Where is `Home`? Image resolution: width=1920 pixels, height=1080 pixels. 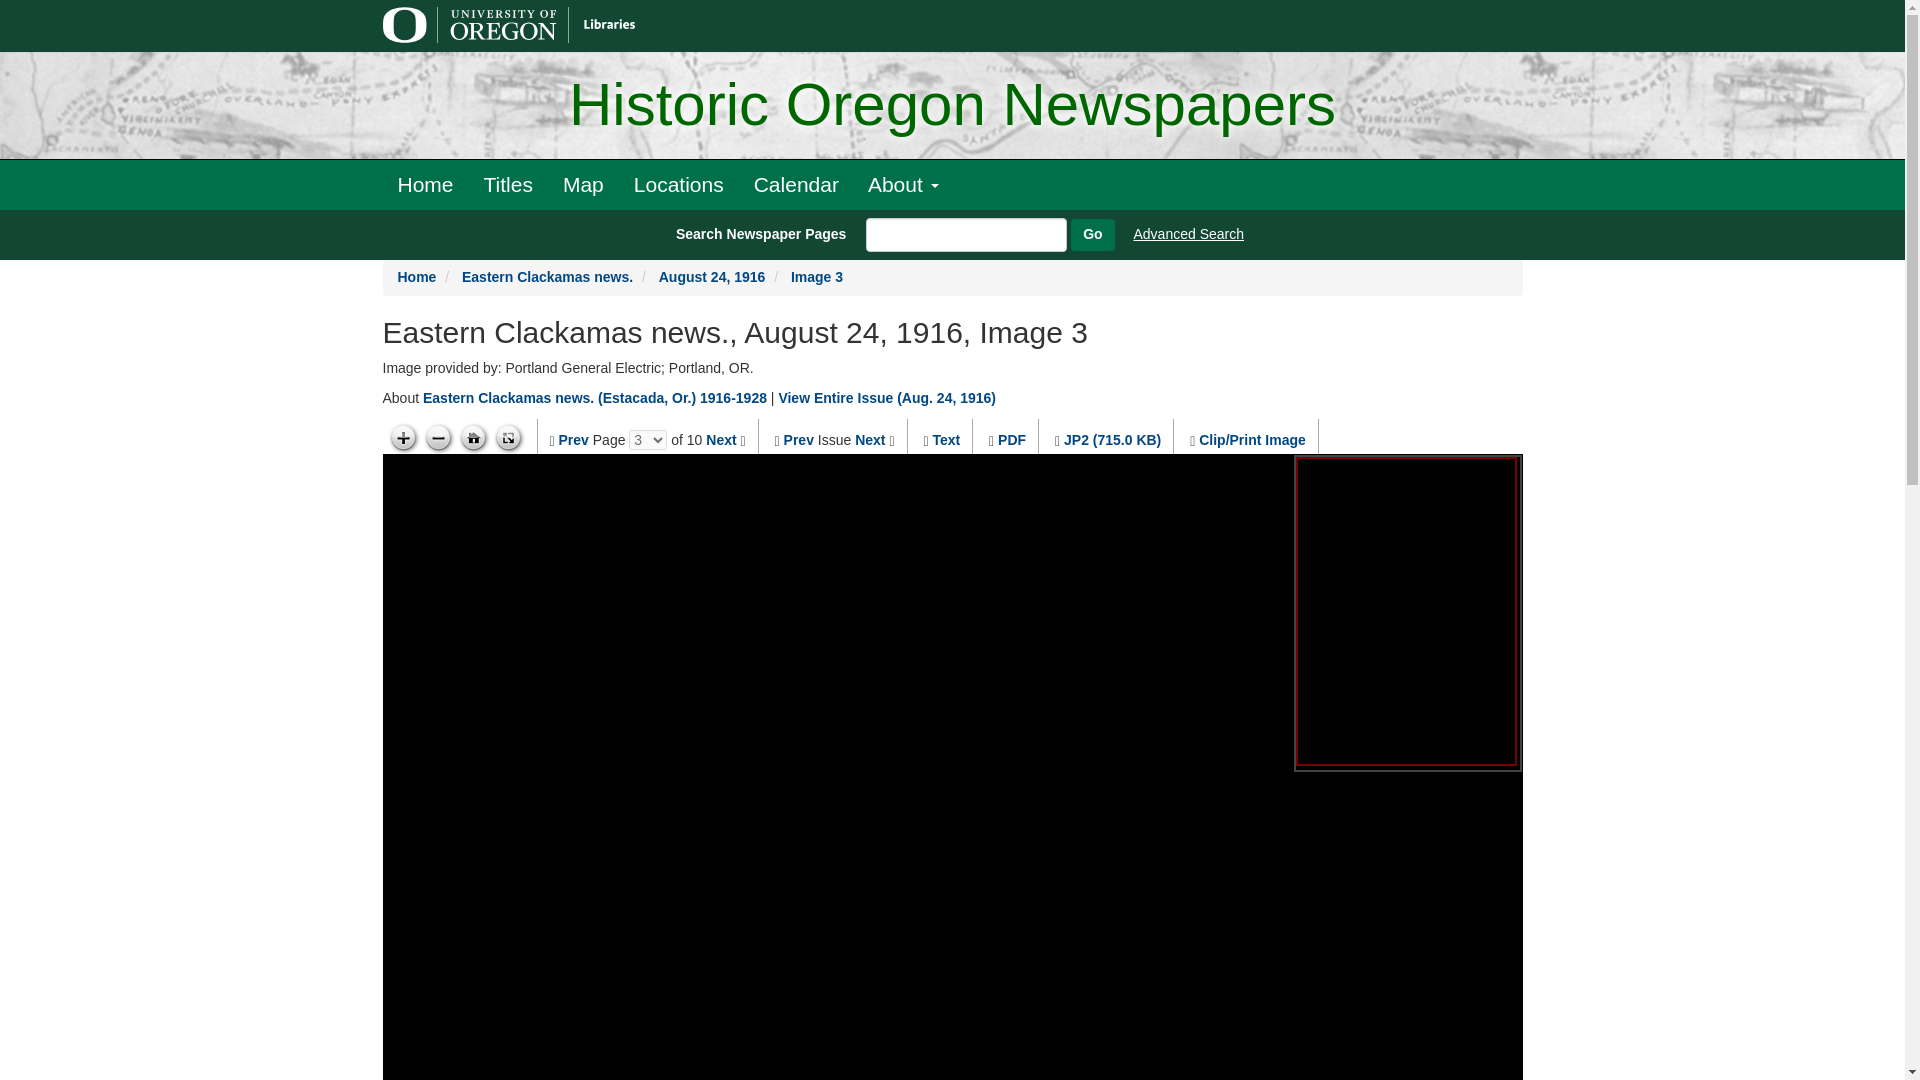
Home is located at coordinates (425, 184).